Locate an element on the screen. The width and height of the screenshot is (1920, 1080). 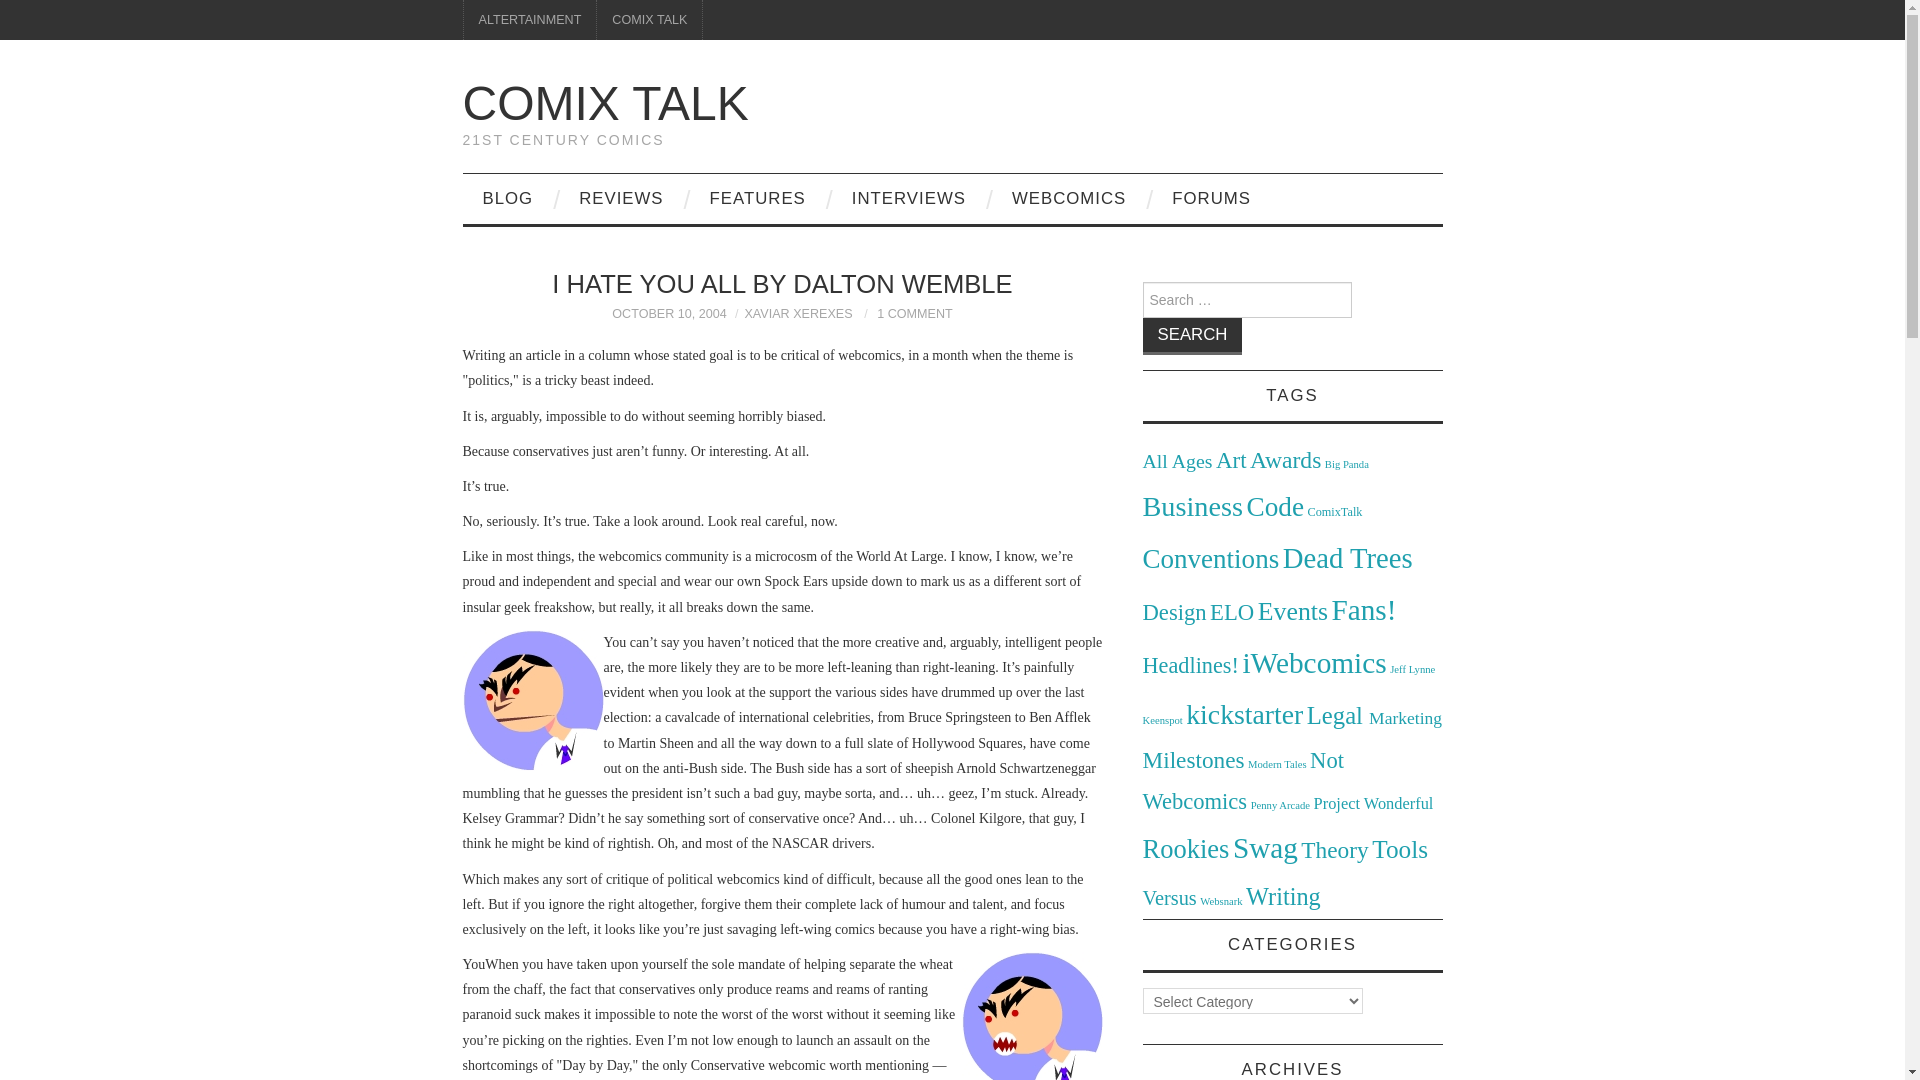
Art is located at coordinates (1230, 460).